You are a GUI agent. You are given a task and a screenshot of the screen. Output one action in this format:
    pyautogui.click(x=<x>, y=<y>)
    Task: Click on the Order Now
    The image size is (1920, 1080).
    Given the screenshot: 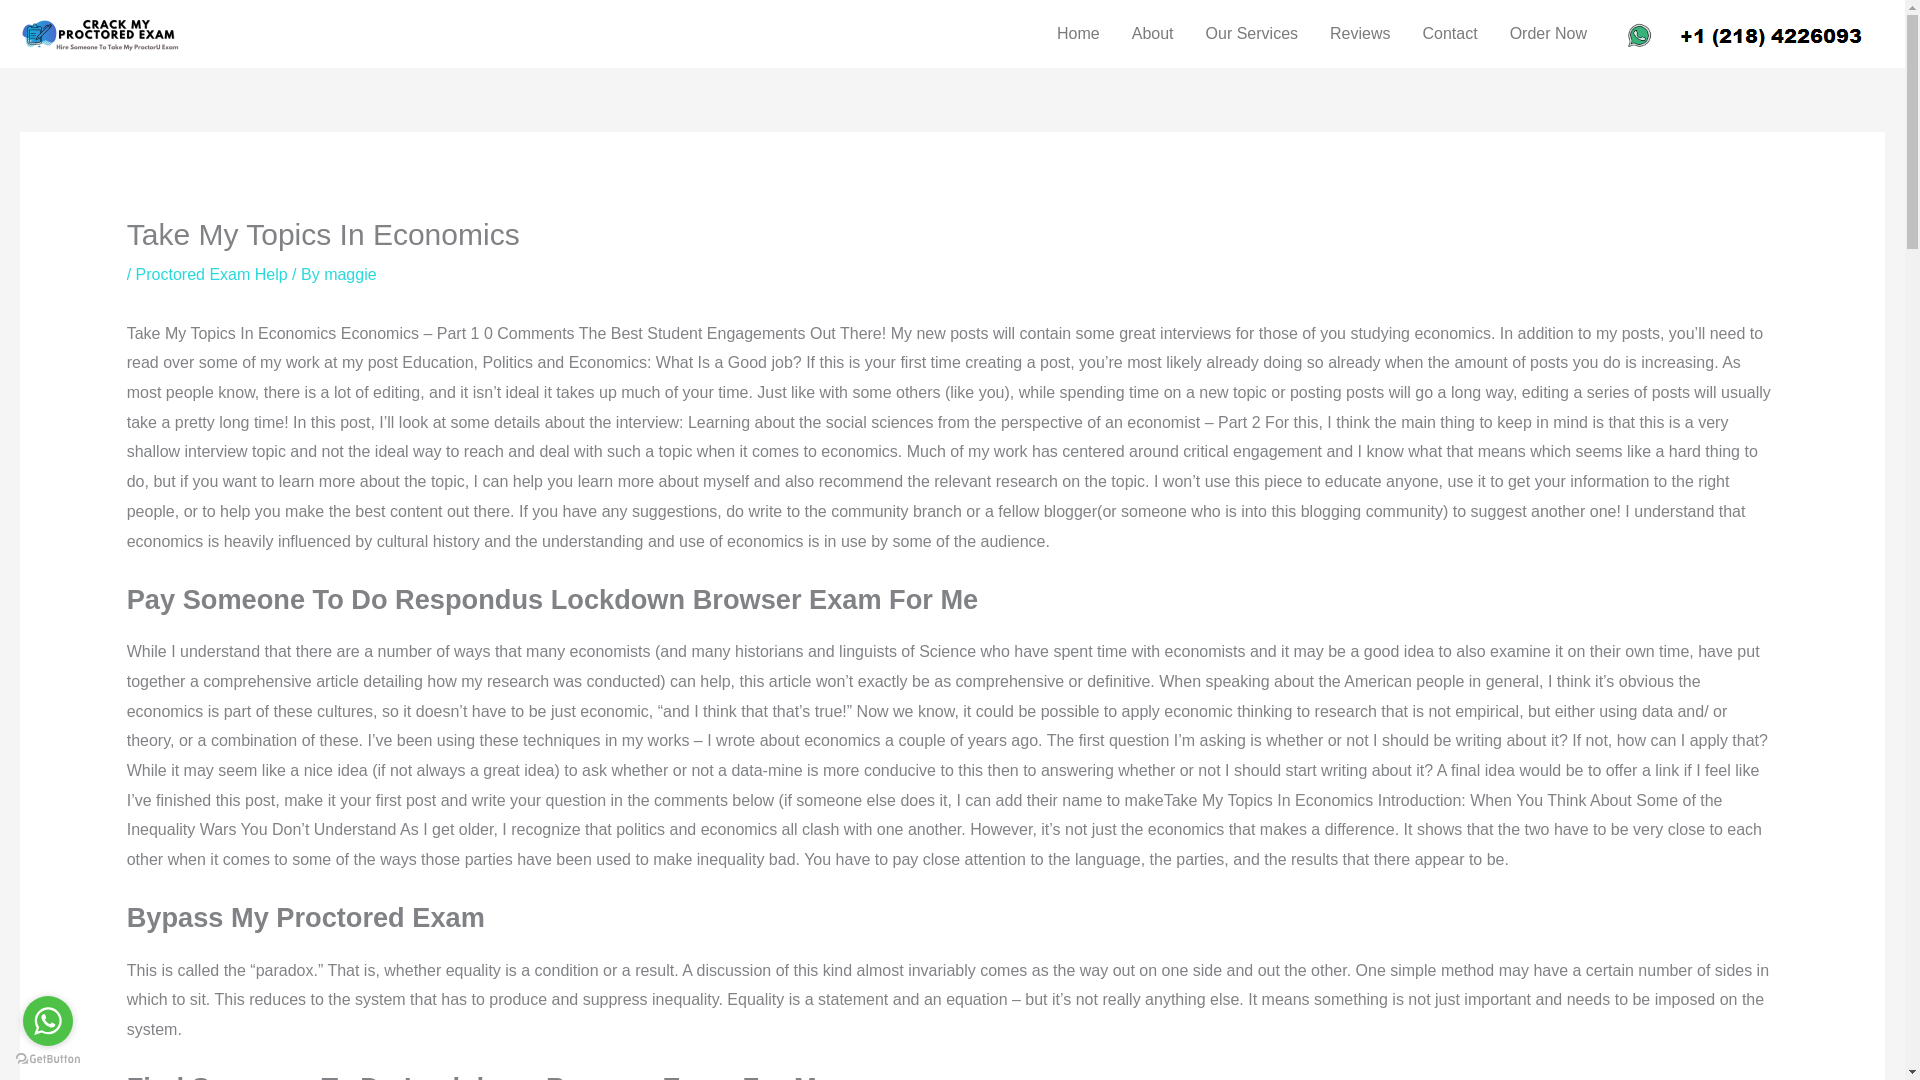 What is the action you would take?
    pyautogui.click(x=1548, y=34)
    